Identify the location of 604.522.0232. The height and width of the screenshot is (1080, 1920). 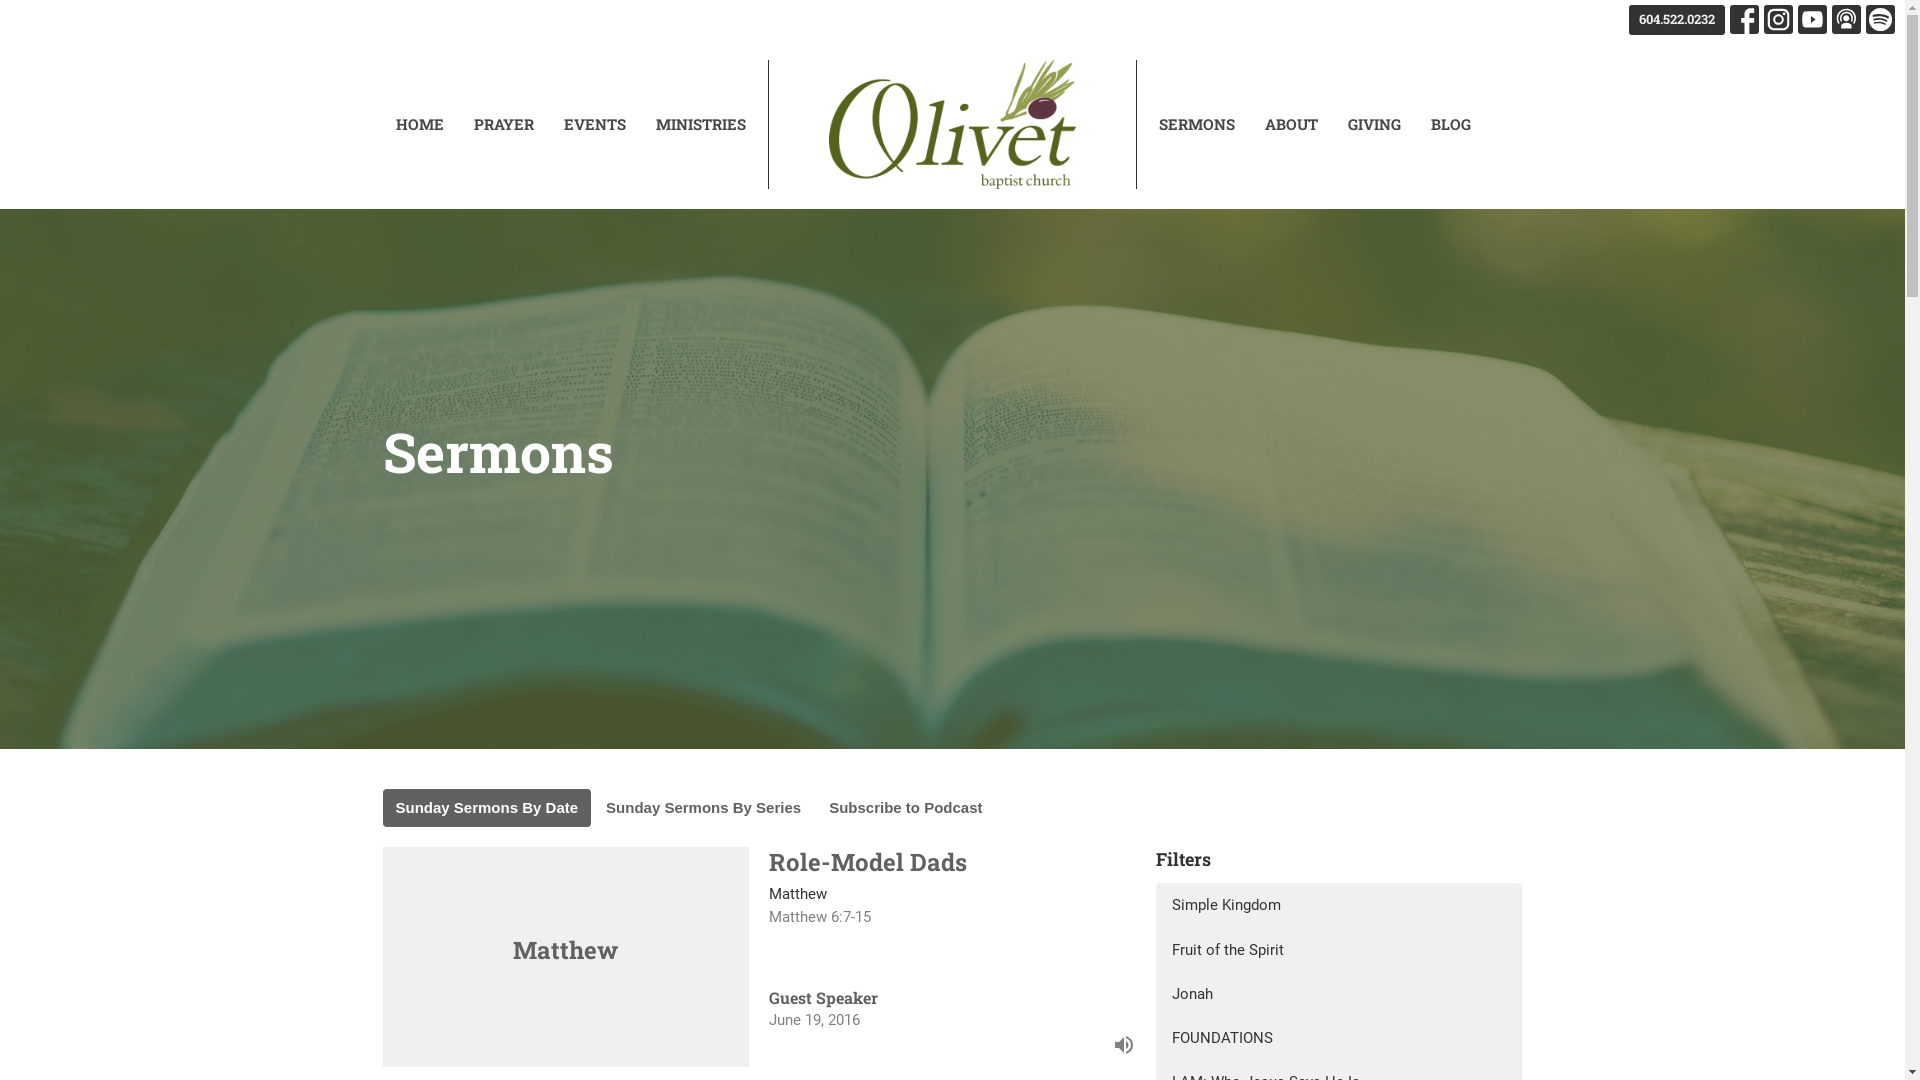
(1677, 20).